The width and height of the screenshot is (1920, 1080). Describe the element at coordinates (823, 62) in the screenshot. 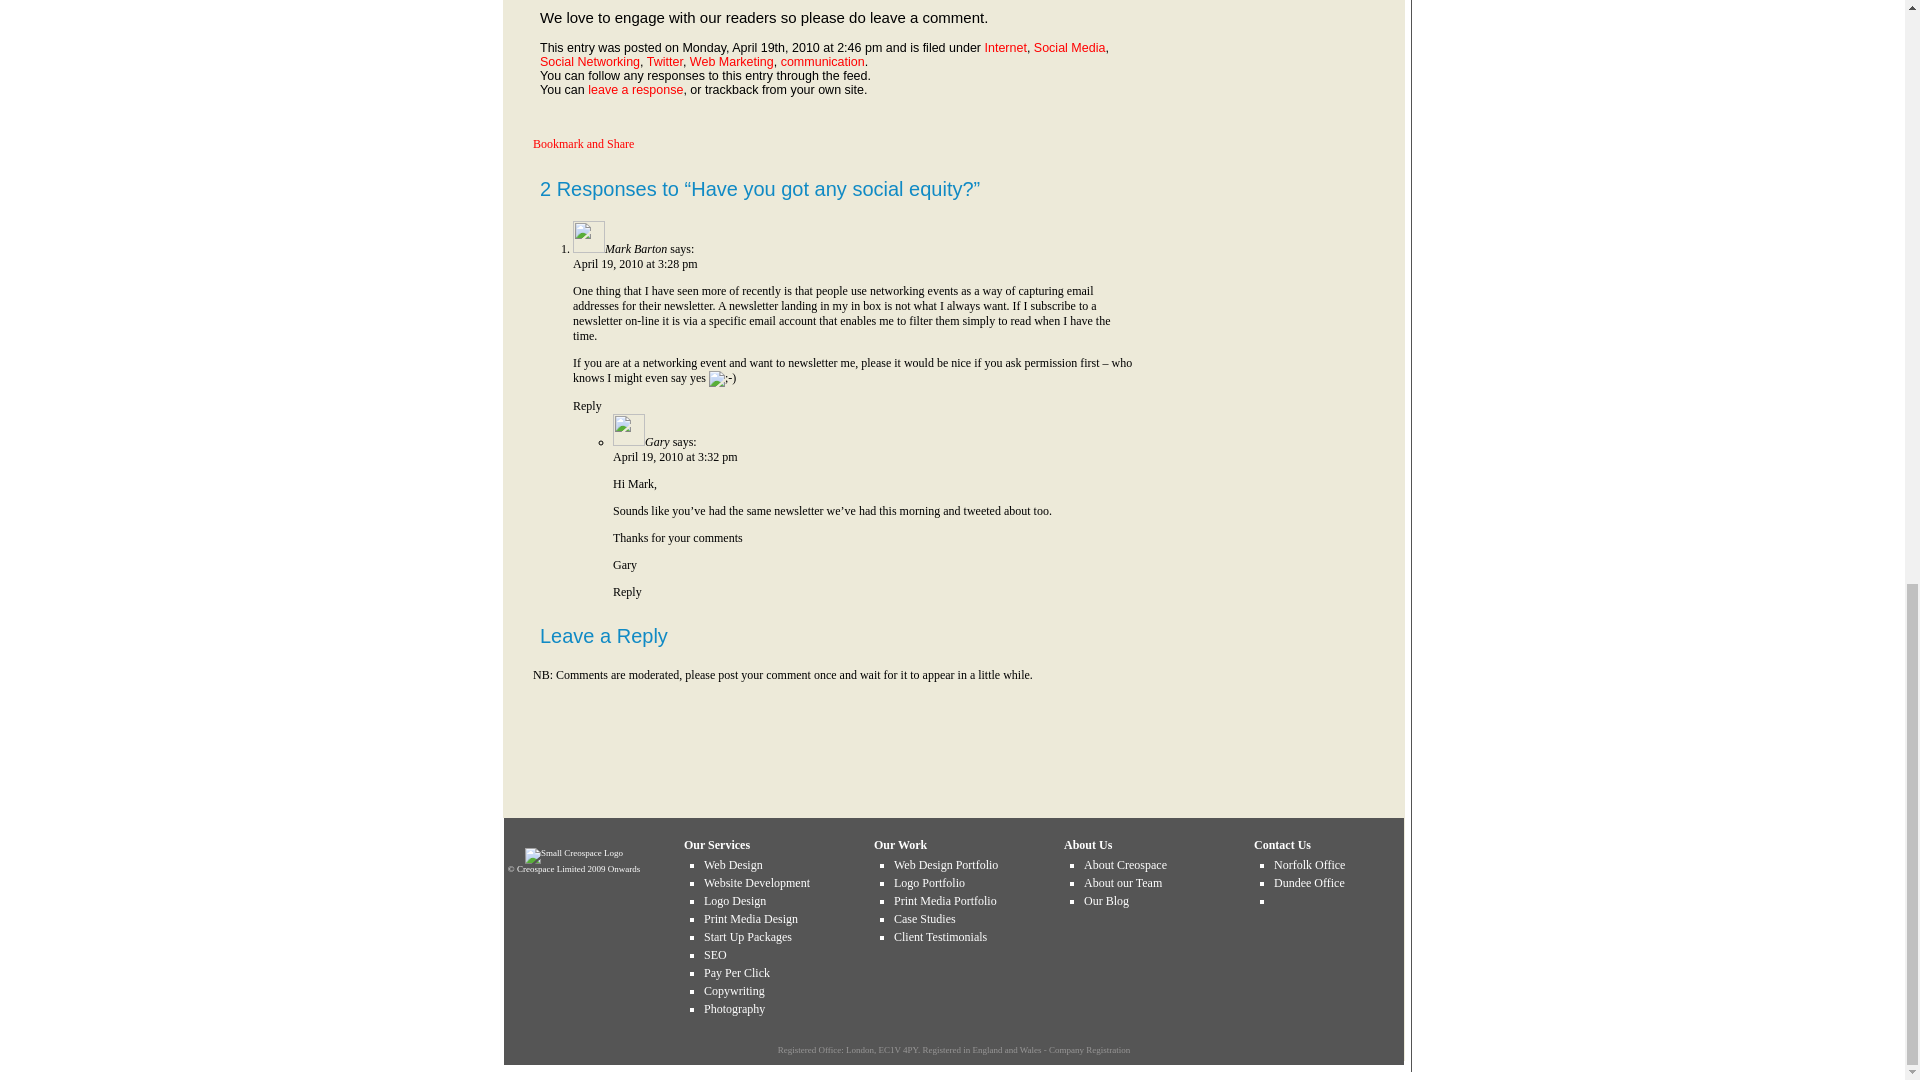

I see `View all posts in communication` at that location.